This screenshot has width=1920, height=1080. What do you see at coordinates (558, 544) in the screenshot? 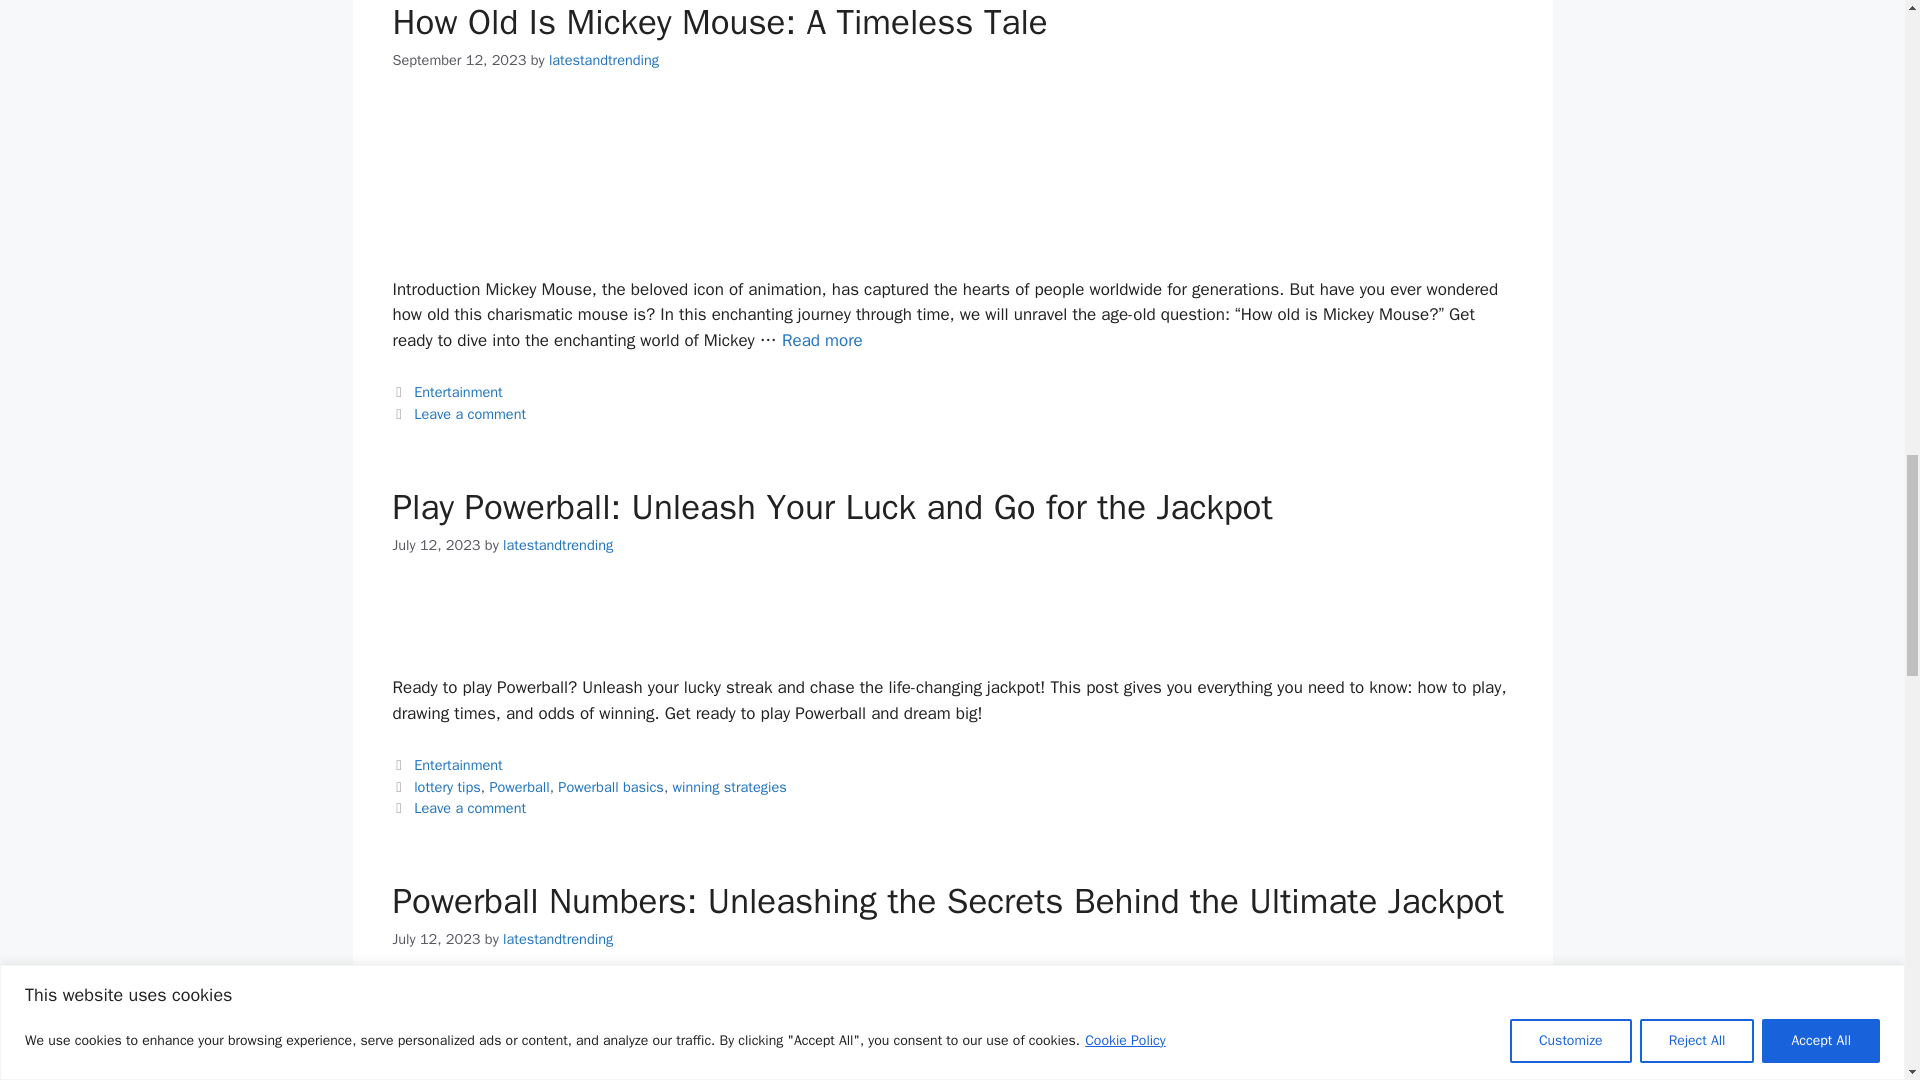
I see `View all posts by latestandtrending` at bounding box center [558, 544].